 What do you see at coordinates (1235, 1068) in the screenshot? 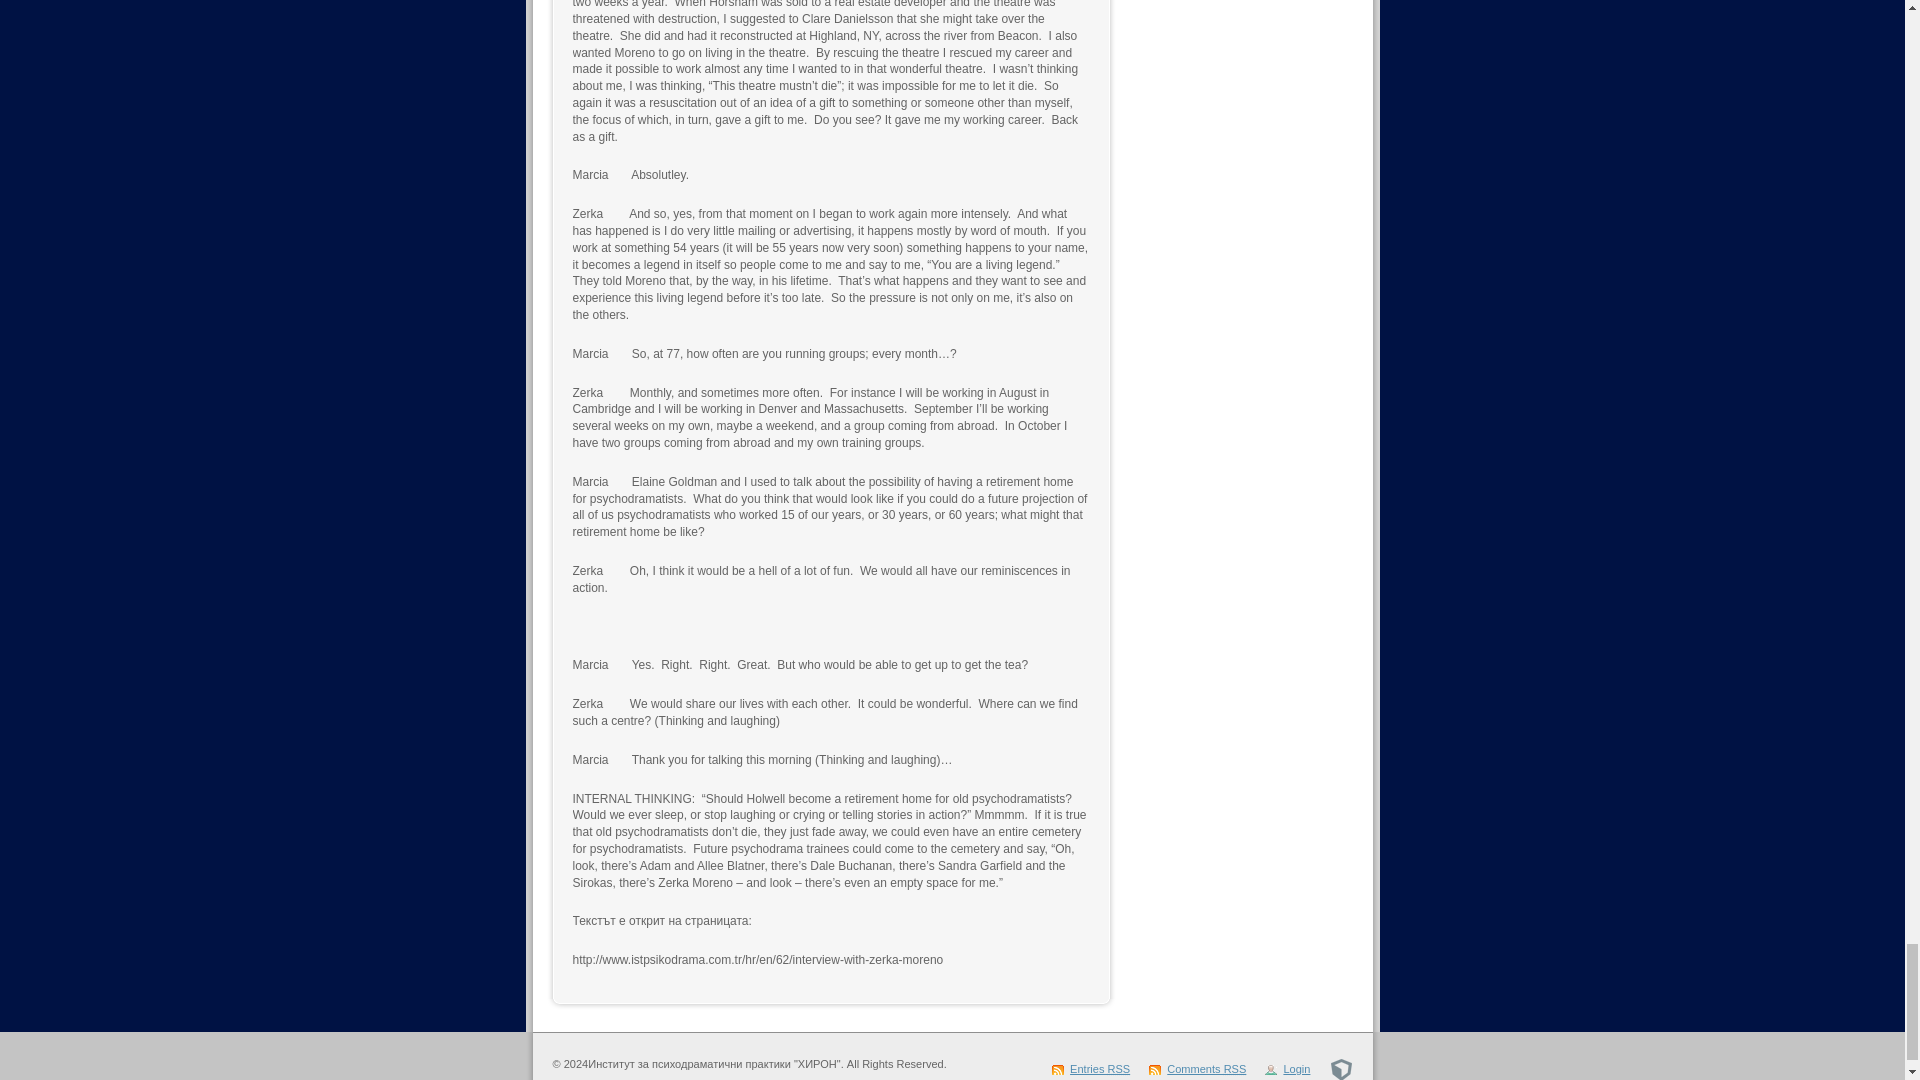
I see `Really Simple Syndication` at bounding box center [1235, 1068].